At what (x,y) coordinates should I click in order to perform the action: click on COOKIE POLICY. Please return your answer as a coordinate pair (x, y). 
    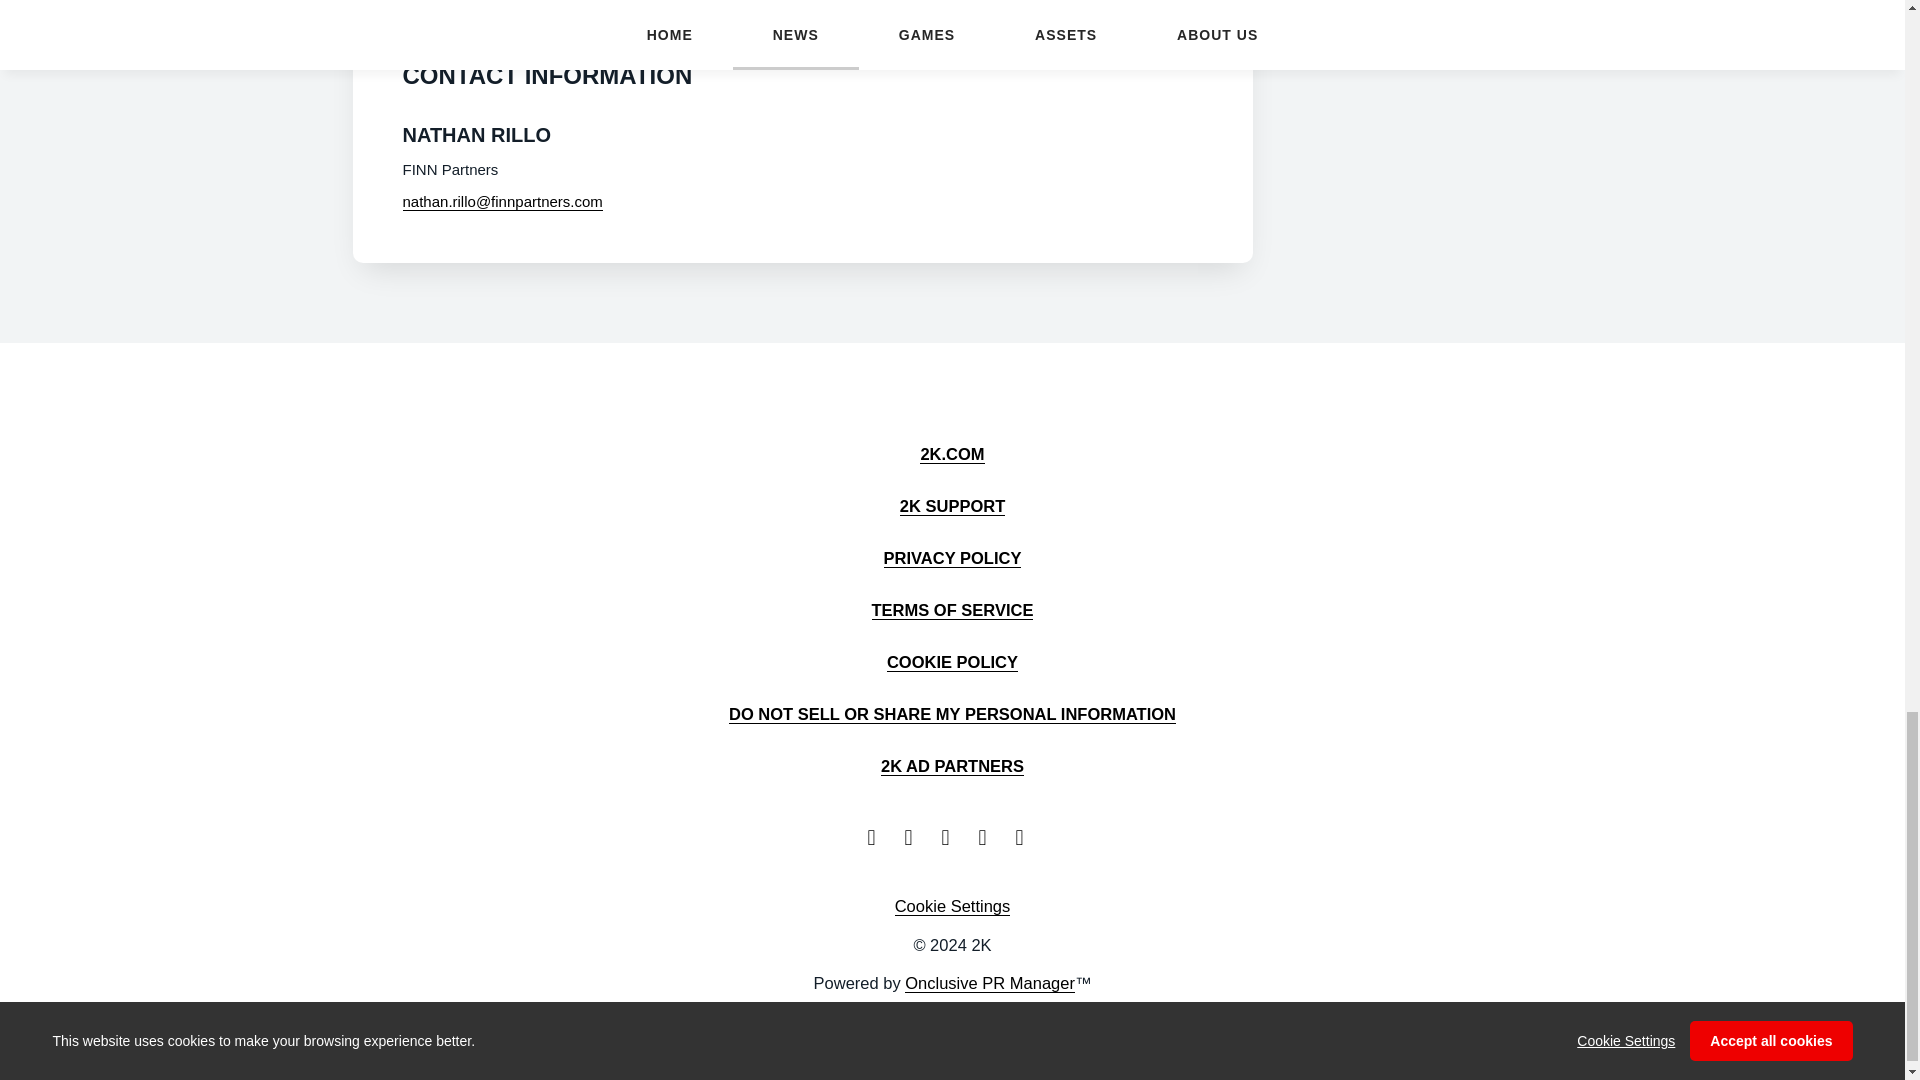
    Looking at the image, I should click on (952, 661).